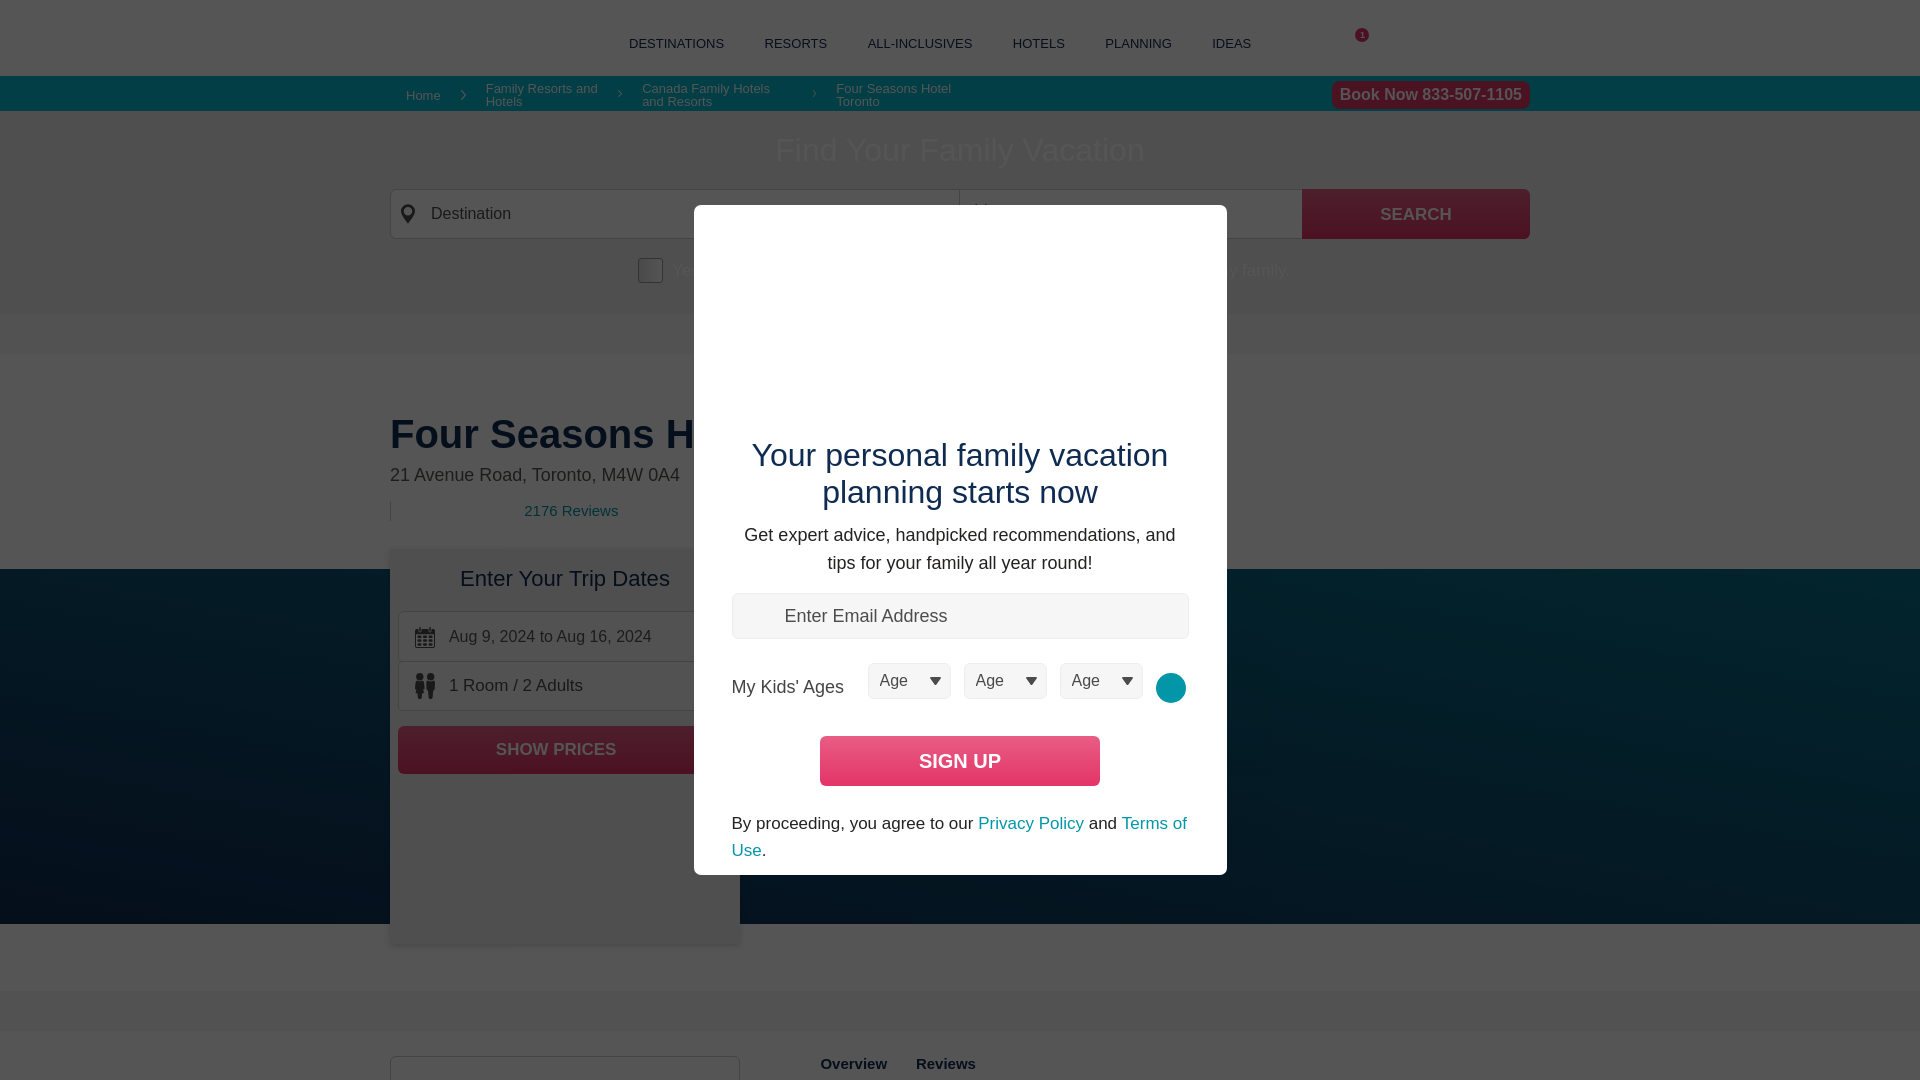 The image size is (1920, 1080). I want to click on Sign Up, so click(960, 760).